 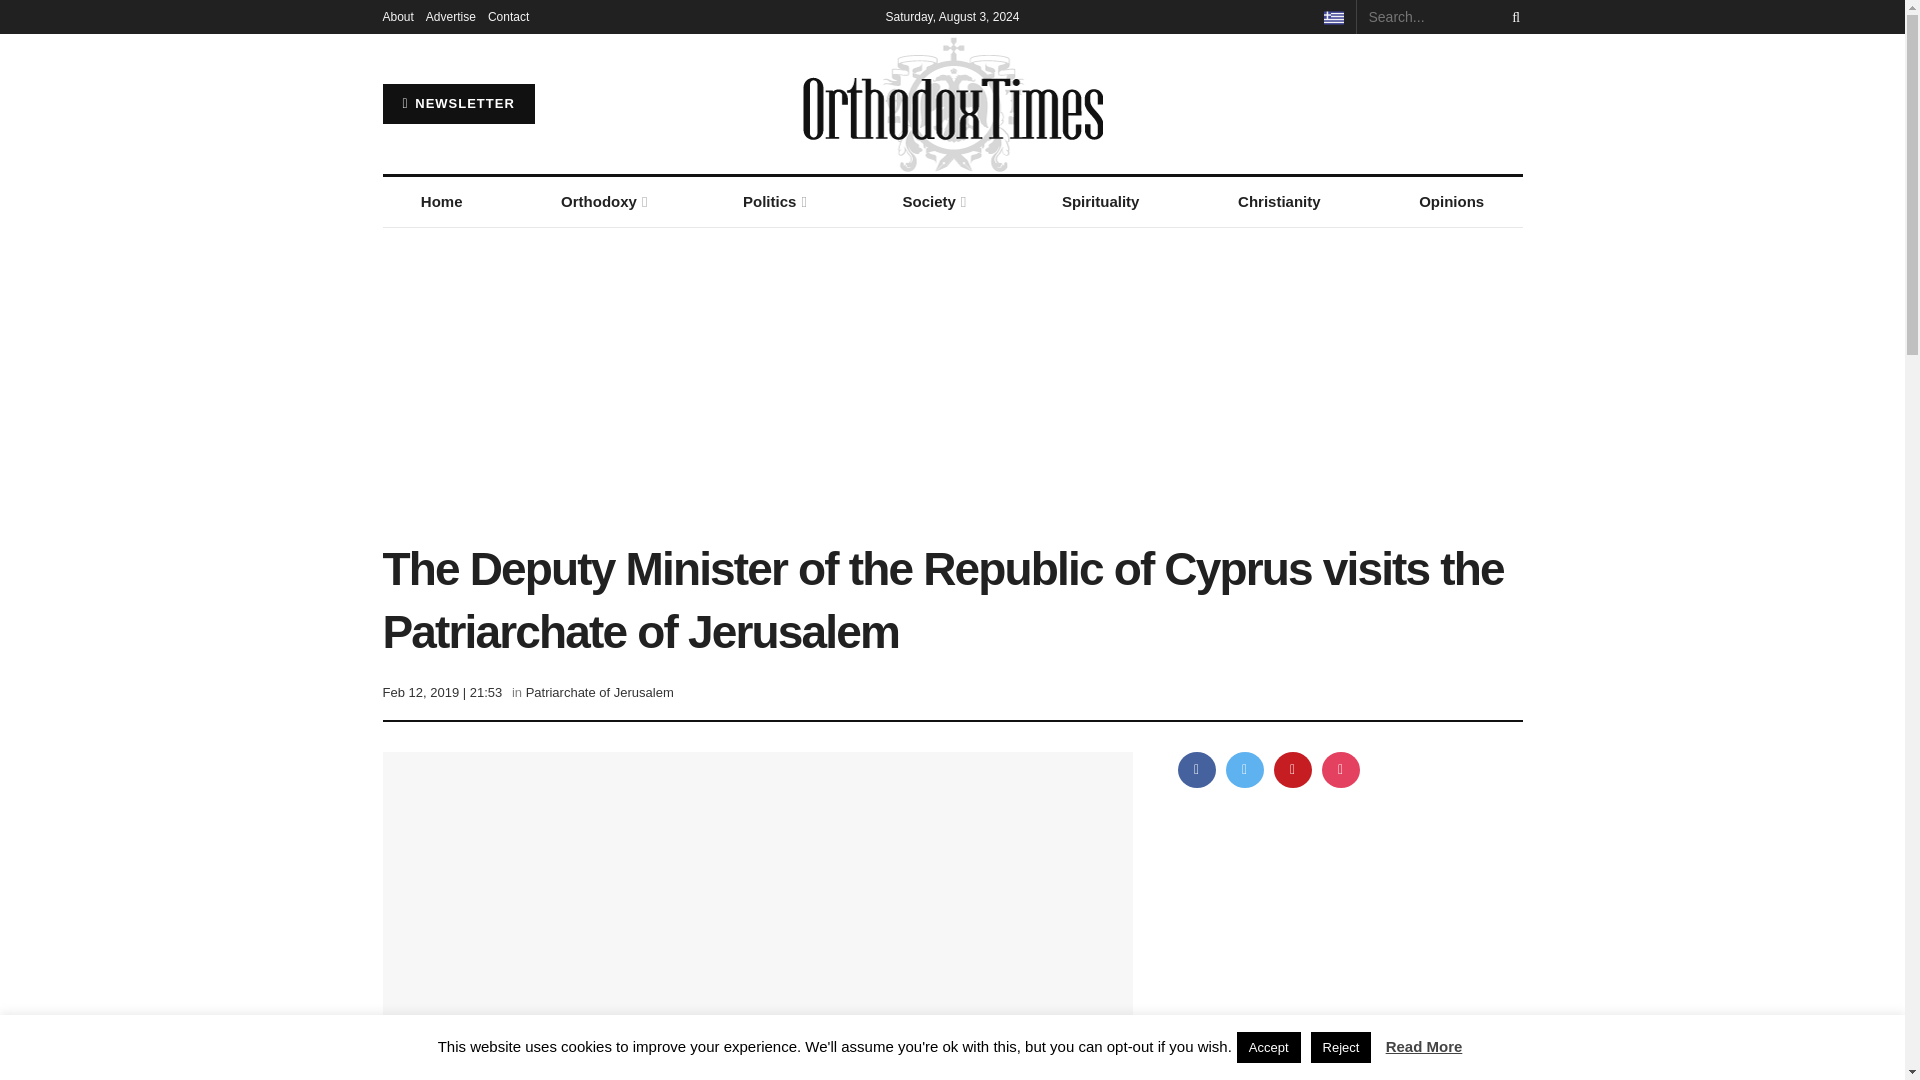 What do you see at coordinates (1100, 202) in the screenshot?
I see `Spirituality` at bounding box center [1100, 202].